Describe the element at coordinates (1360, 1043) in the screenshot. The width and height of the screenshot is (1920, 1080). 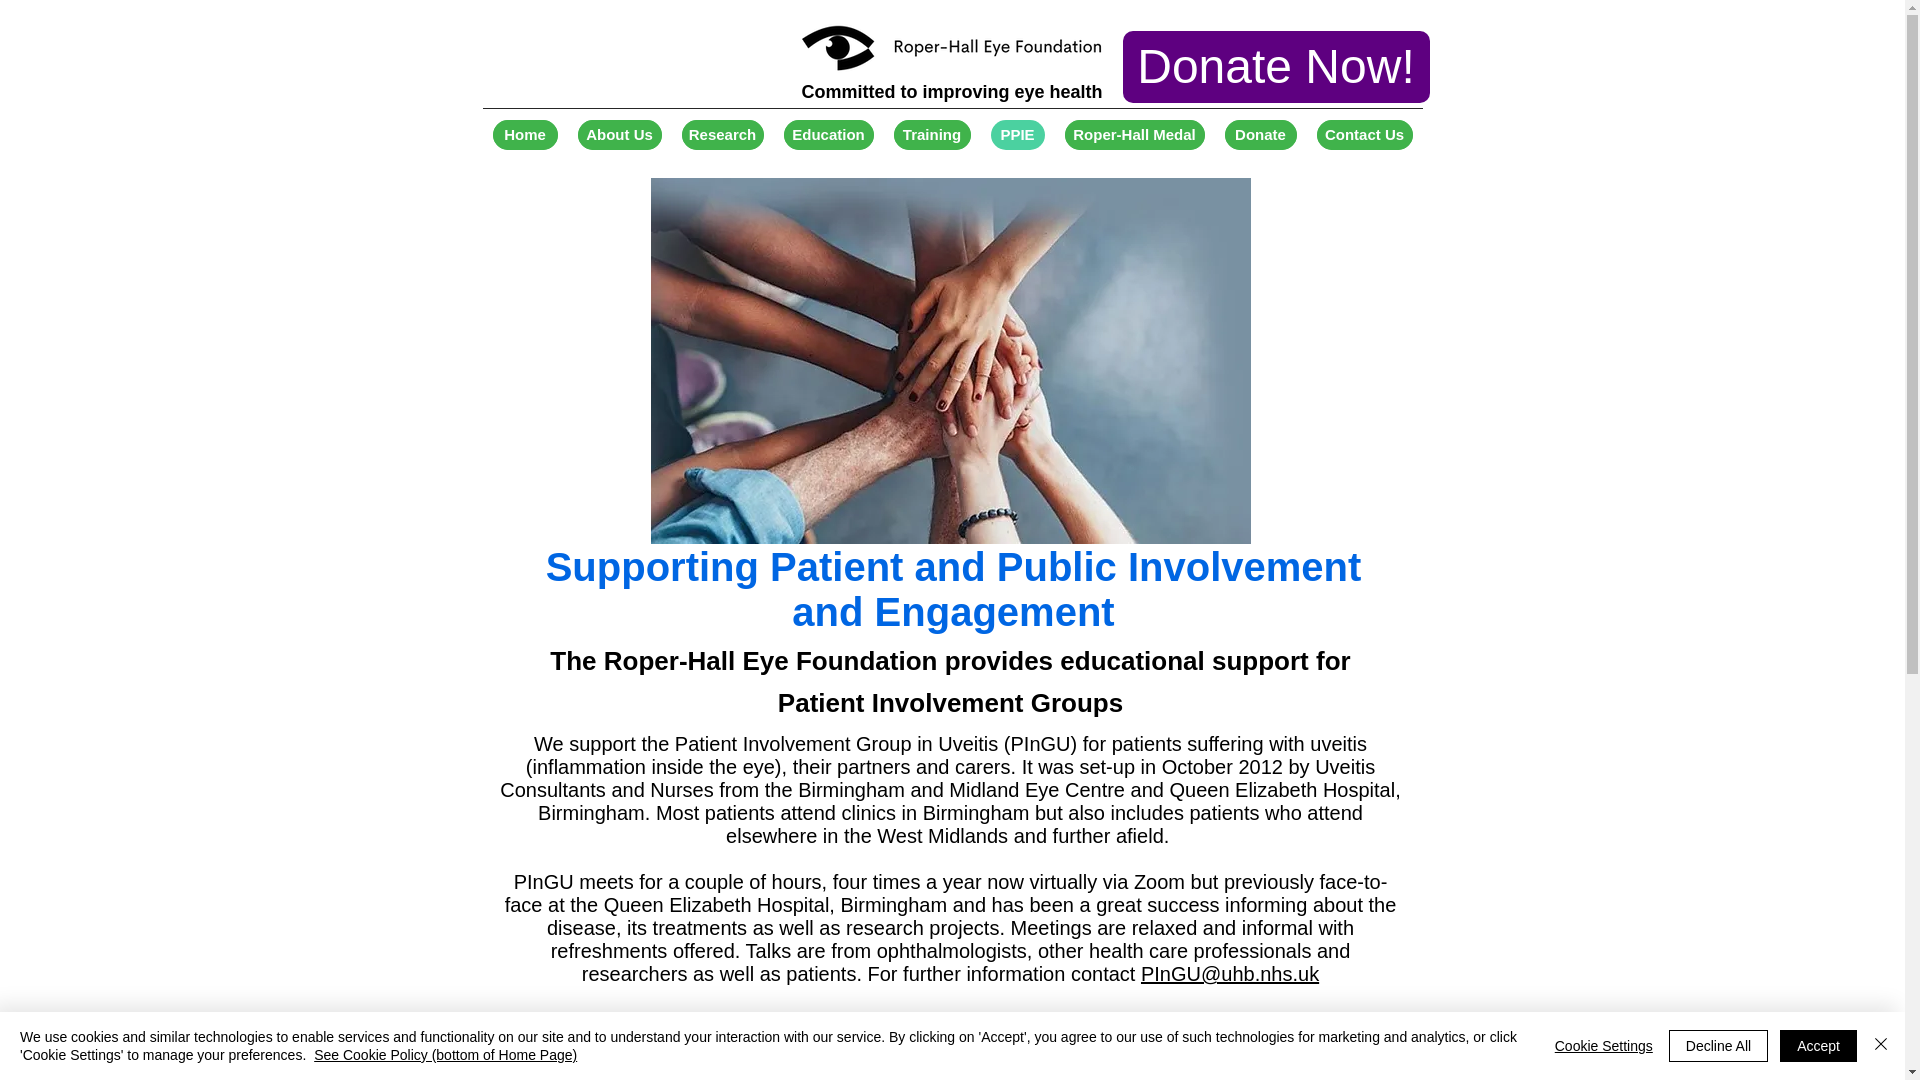
I see `form` at that location.